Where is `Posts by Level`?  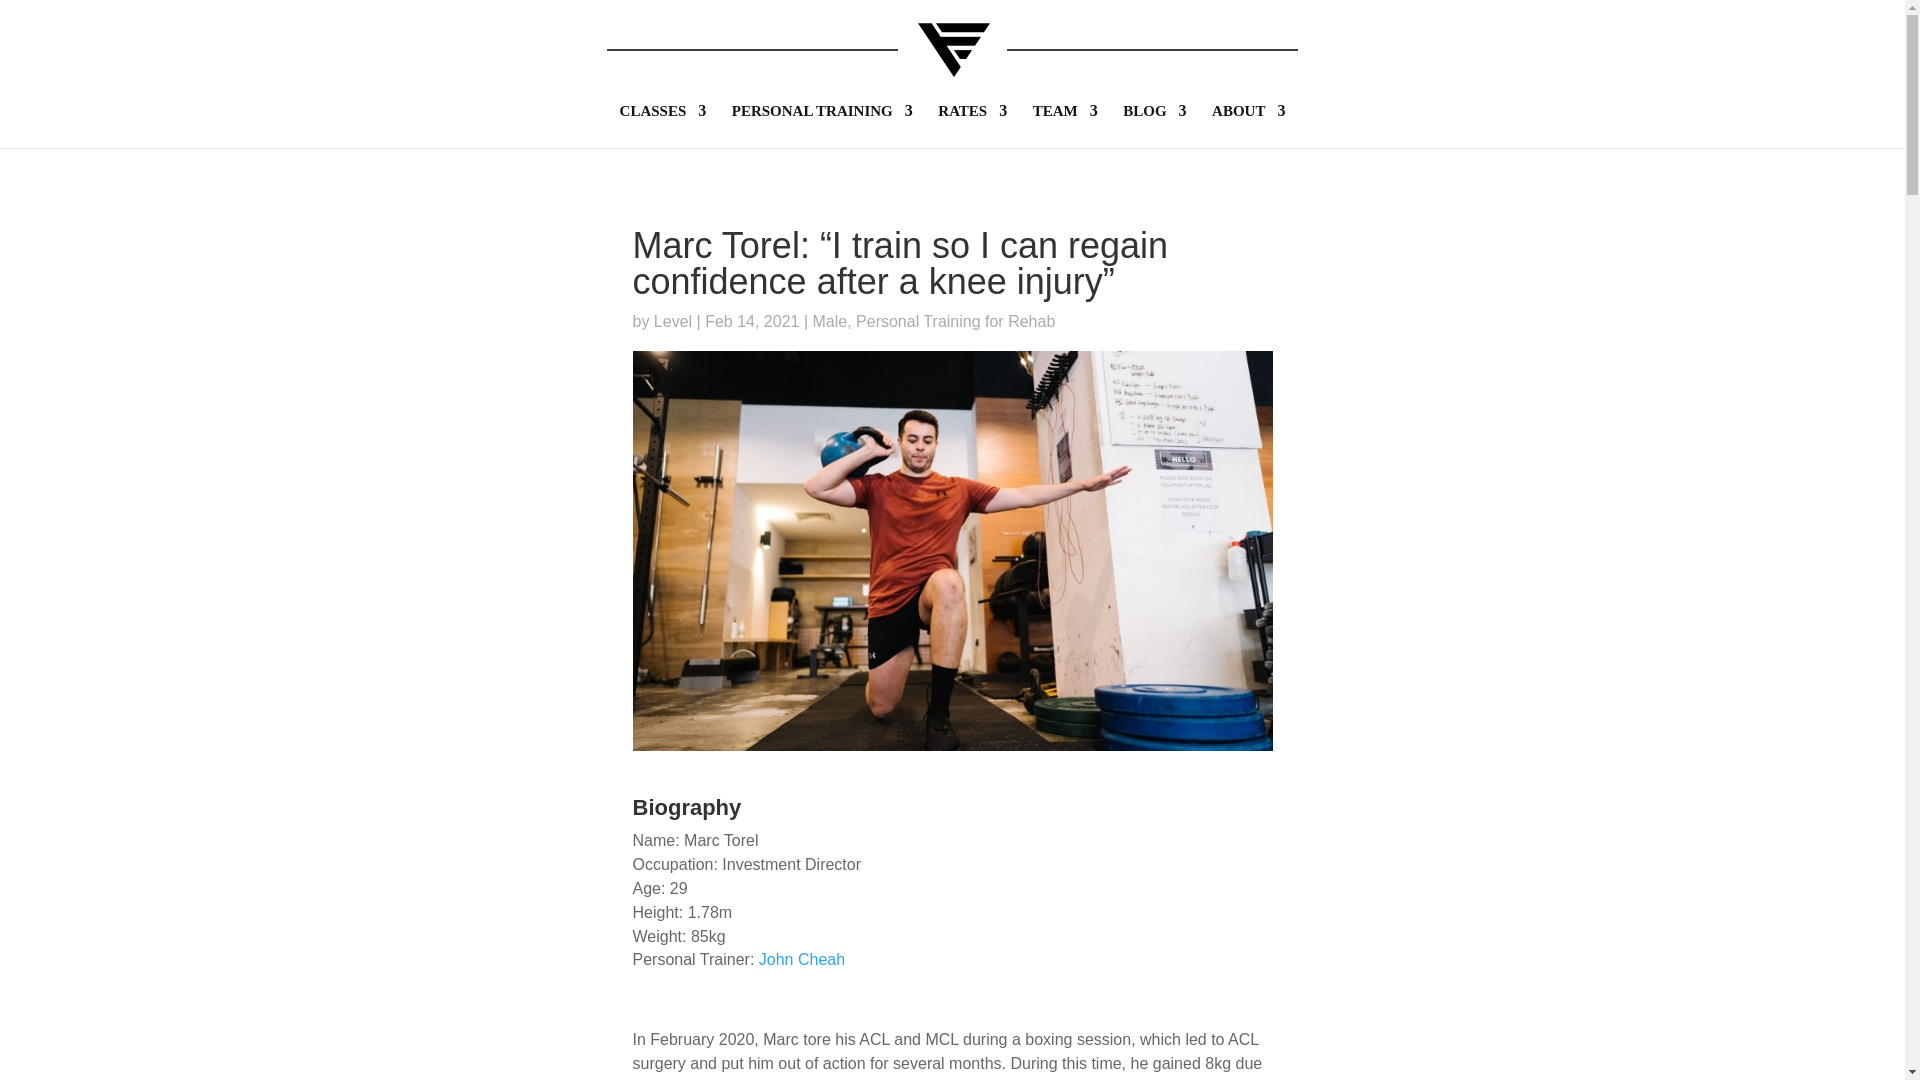
Posts by Level is located at coordinates (672, 322).